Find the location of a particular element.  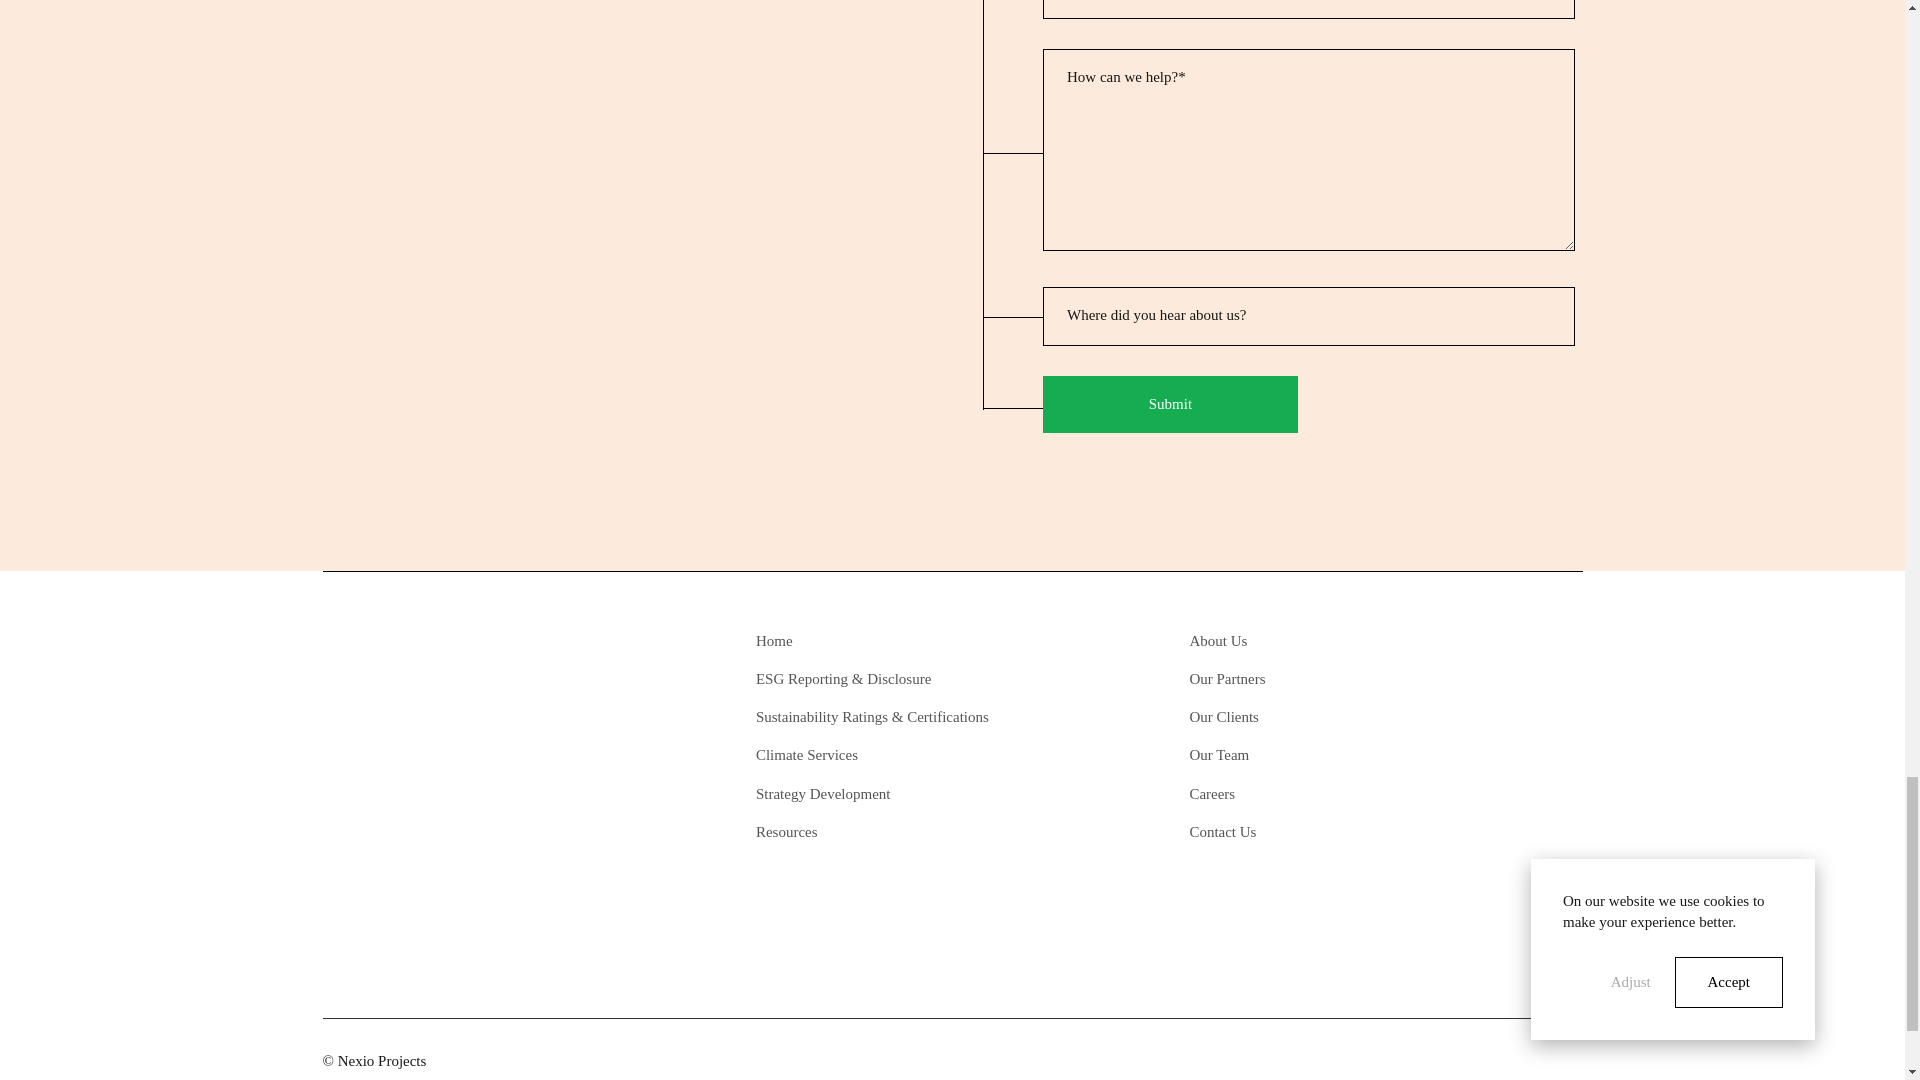

Submit is located at coordinates (1170, 404).